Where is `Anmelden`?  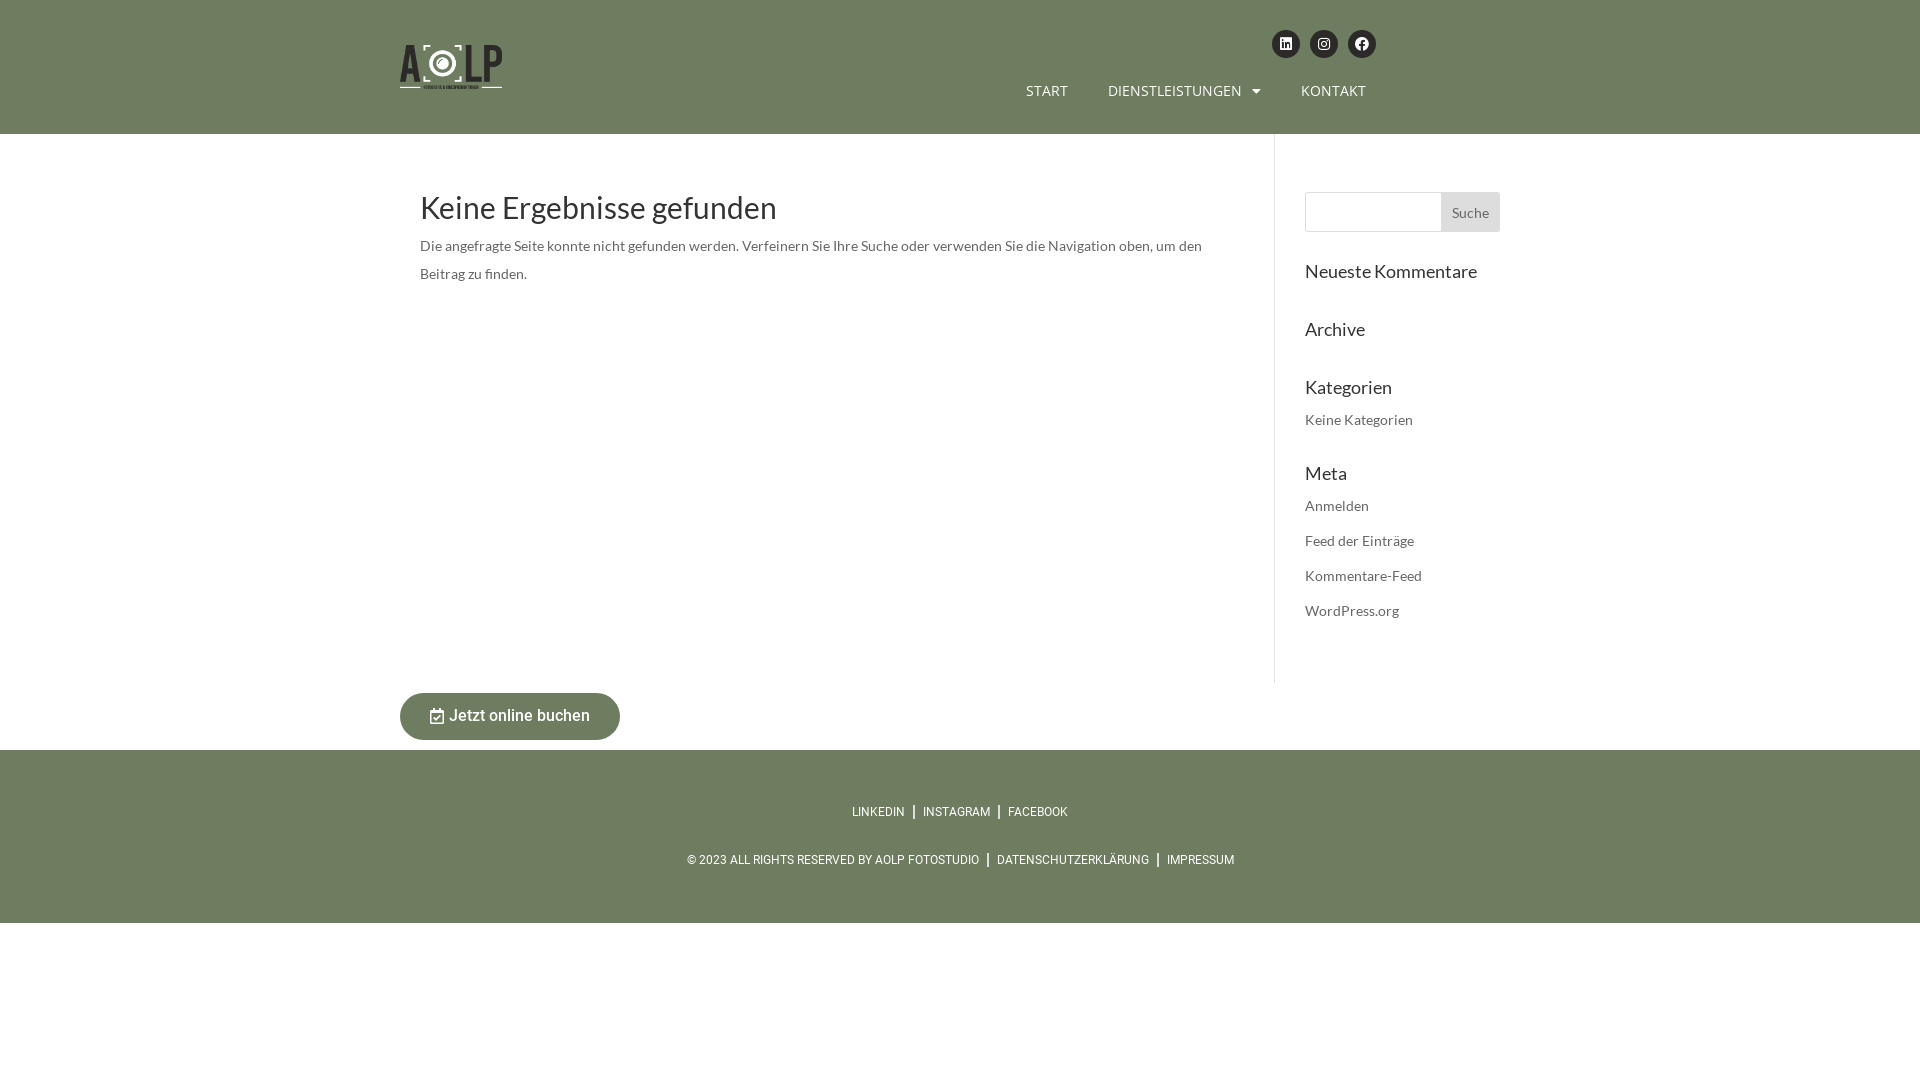 Anmelden is located at coordinates (1337, 506).